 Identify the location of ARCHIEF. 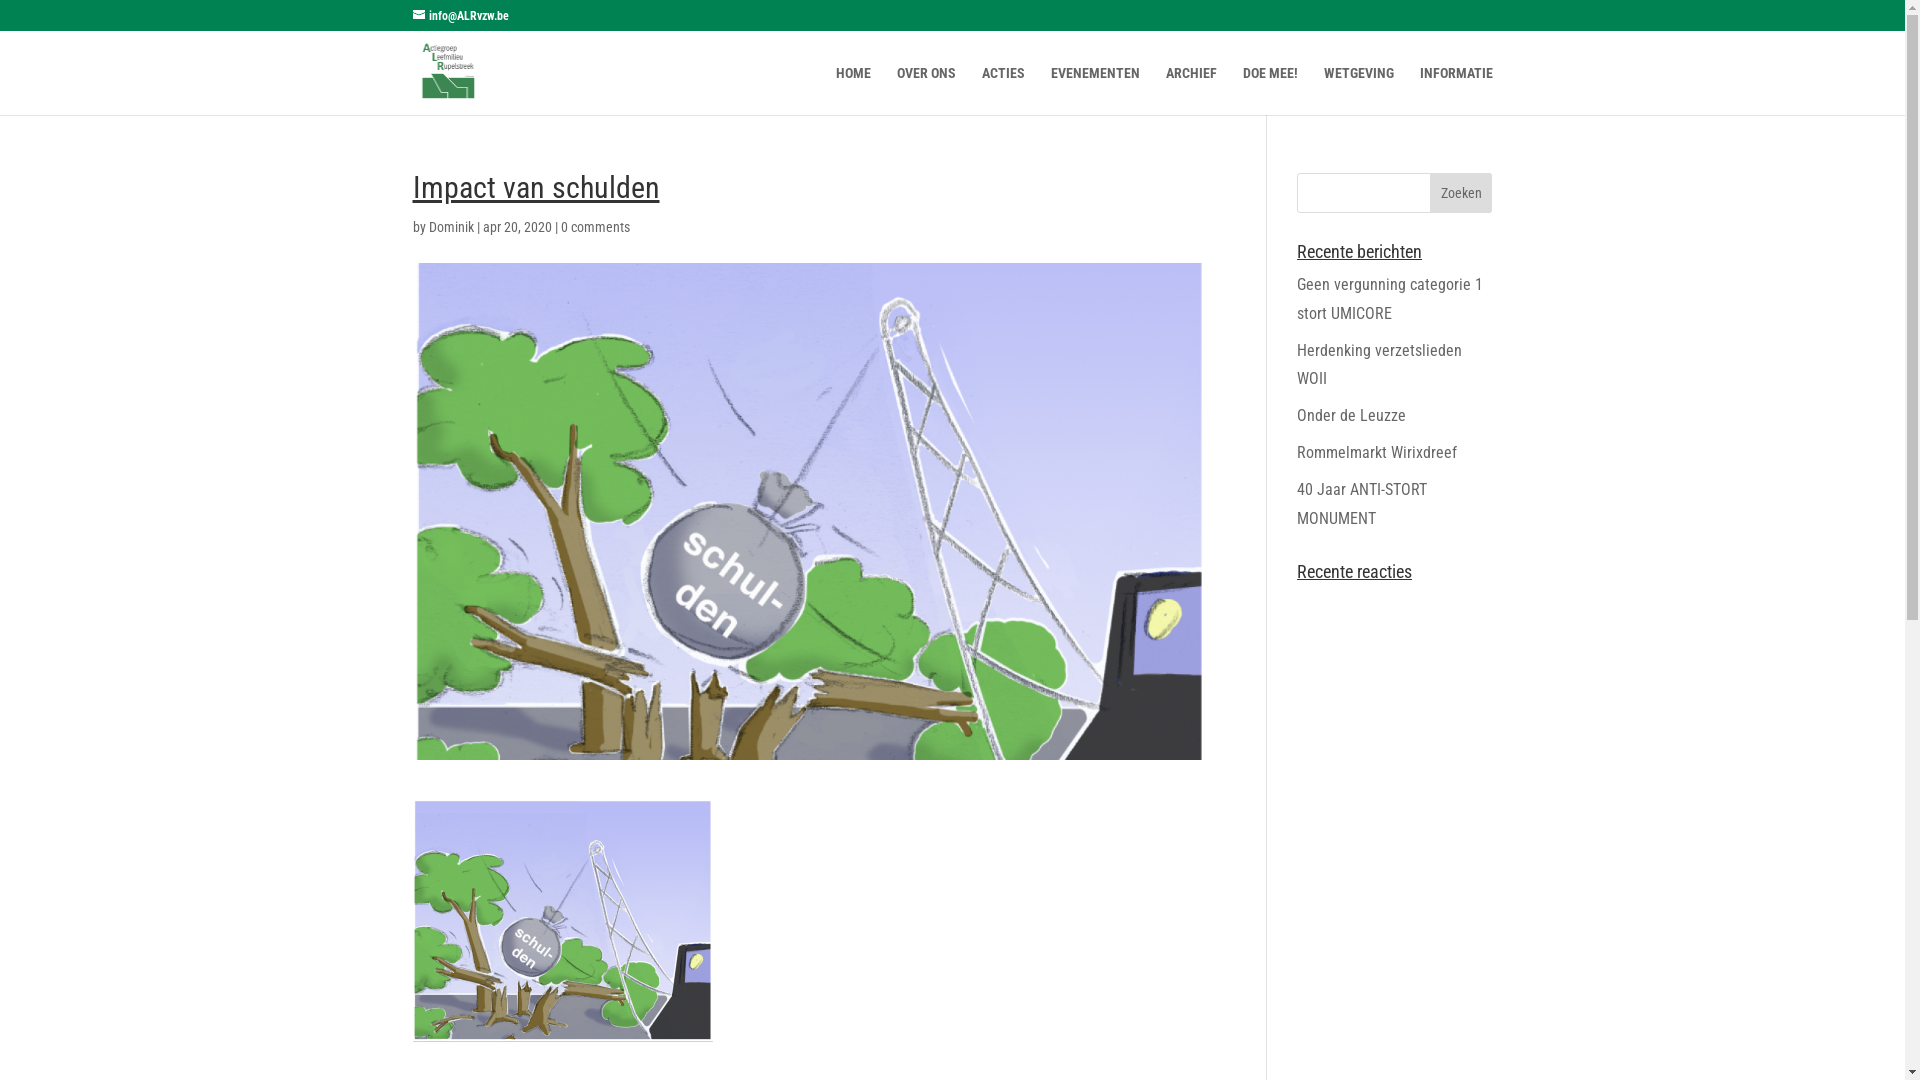
(1192, 90).